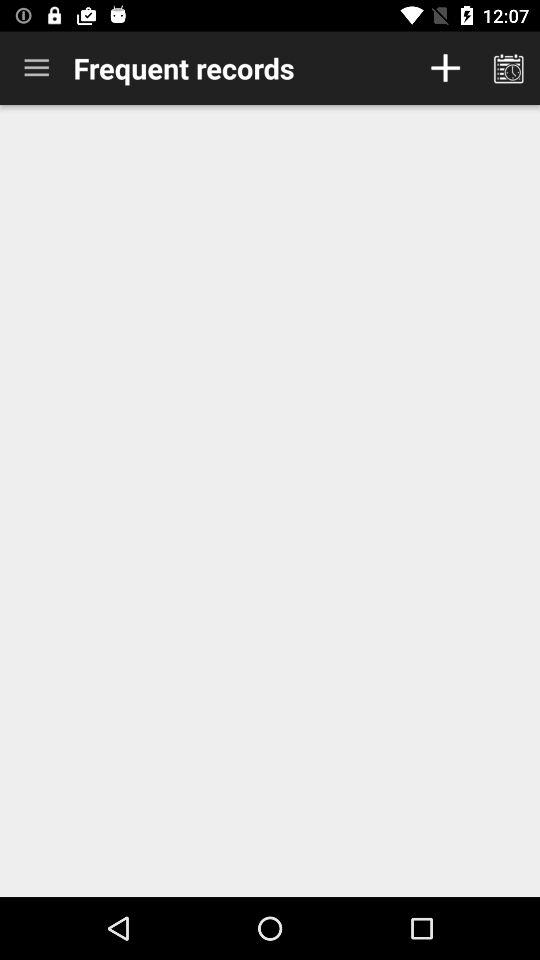 Image resolution: width=540 pixels, height=960 pixels. What do you see at coordinates (508, 68) in the screenshot?
I see `review the reports history` at bounding box center [508, 68].